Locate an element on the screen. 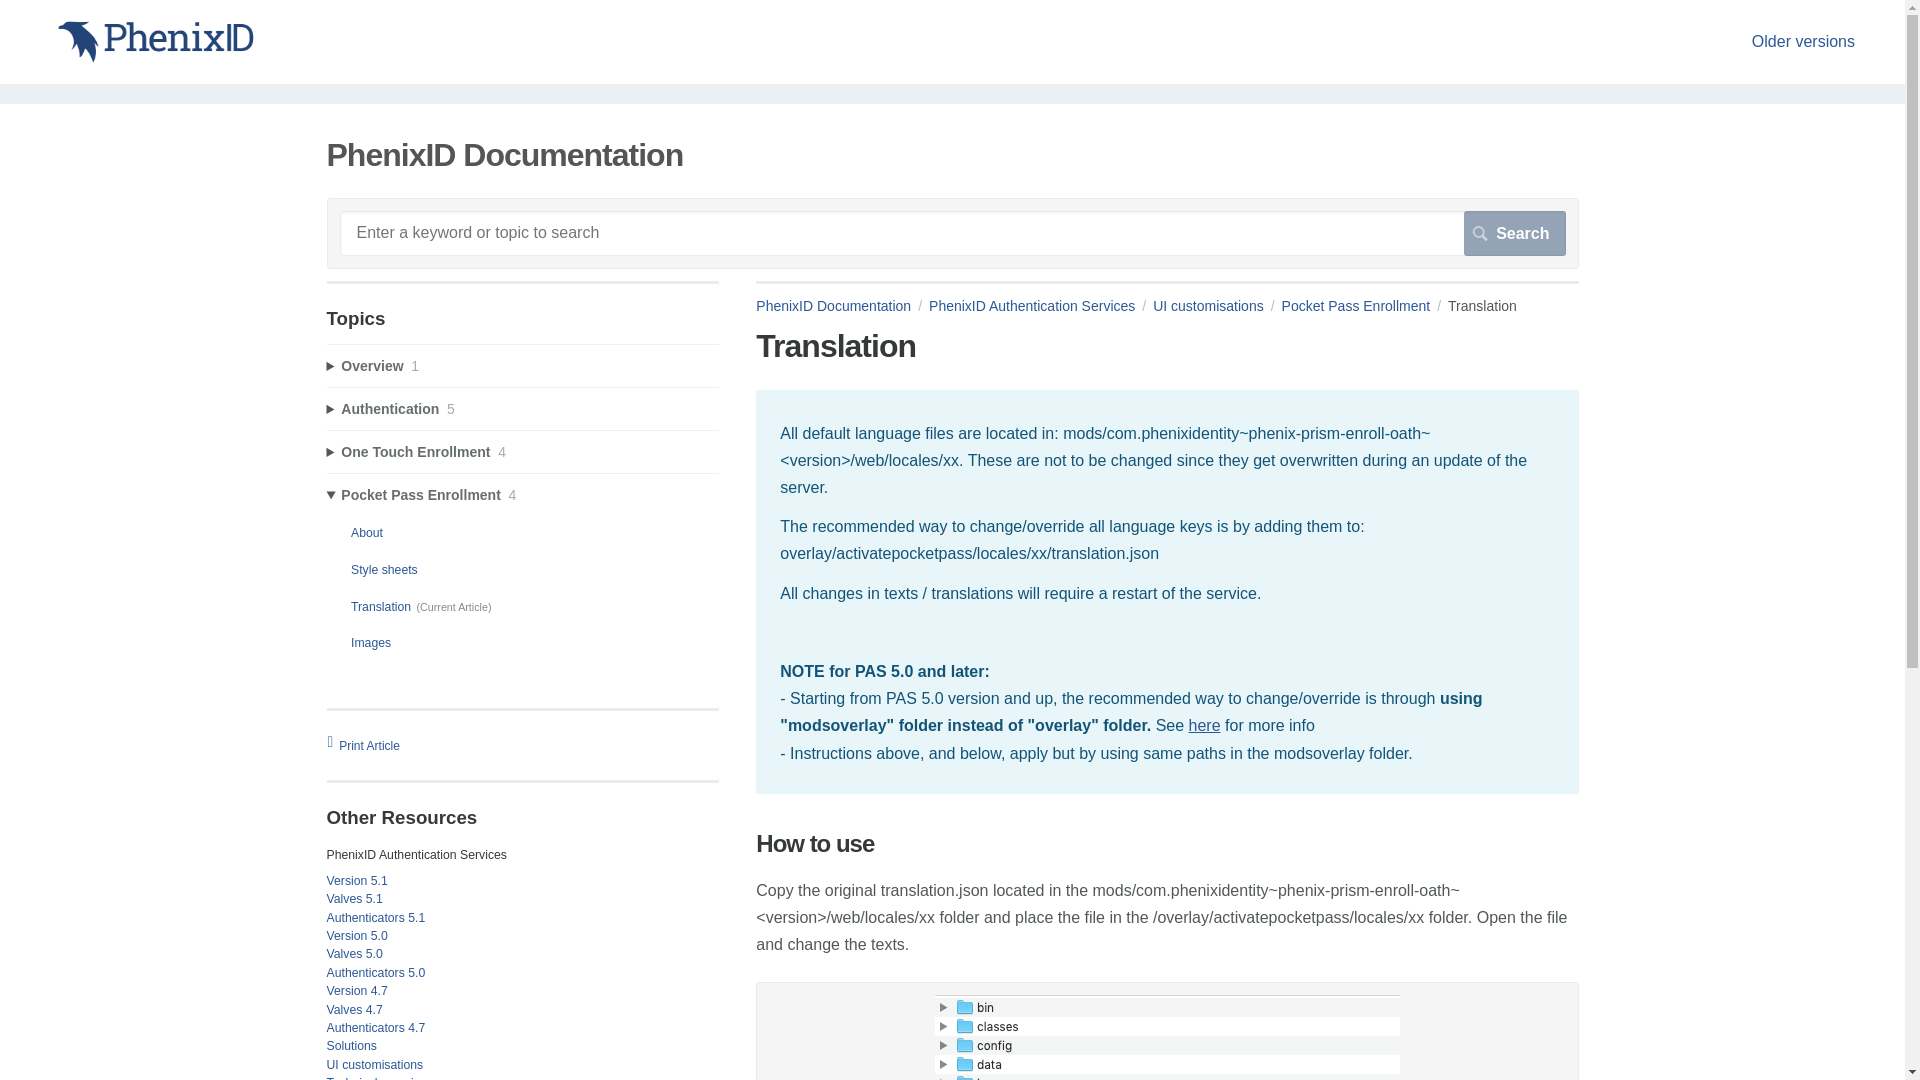 This screenshot has width=1920, height=1080. Valves 5.0 is located at coordinates (354, 954).